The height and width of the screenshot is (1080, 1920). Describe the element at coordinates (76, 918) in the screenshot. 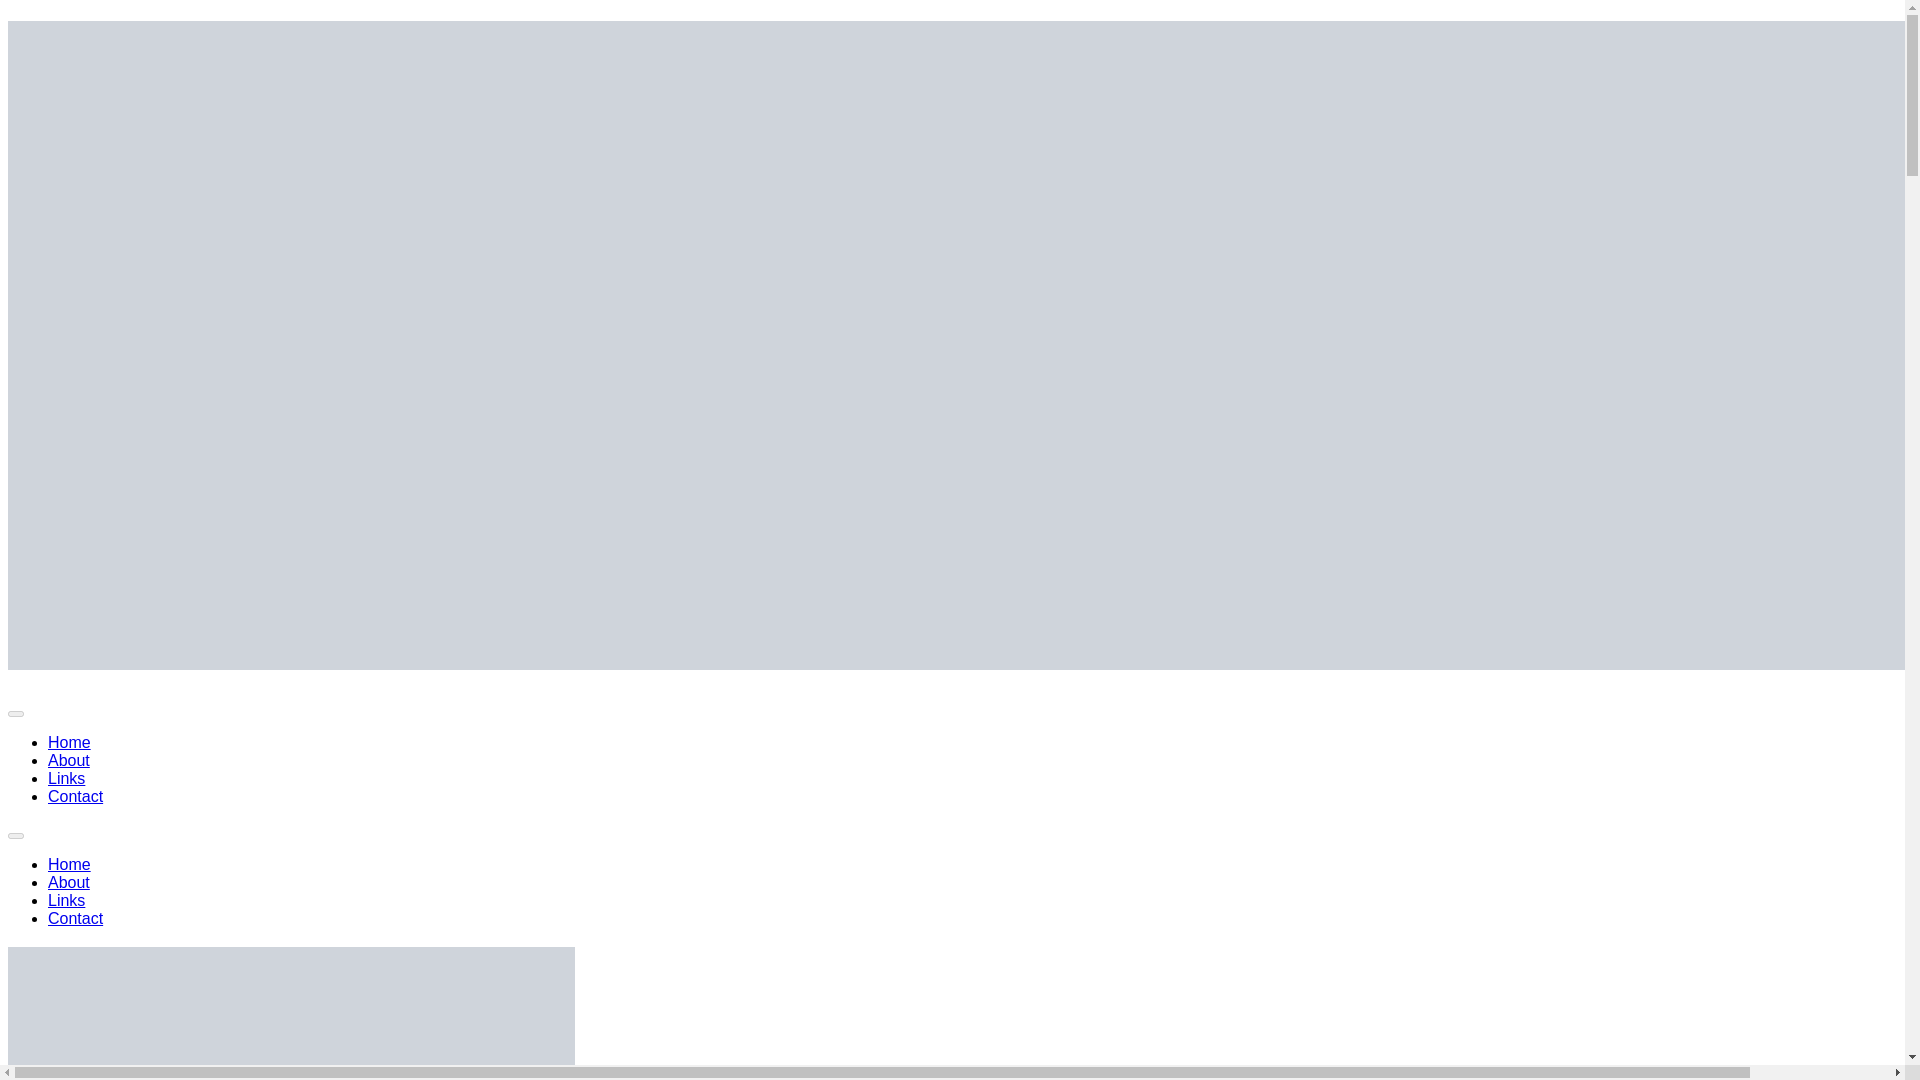

I see `Links` at that location.